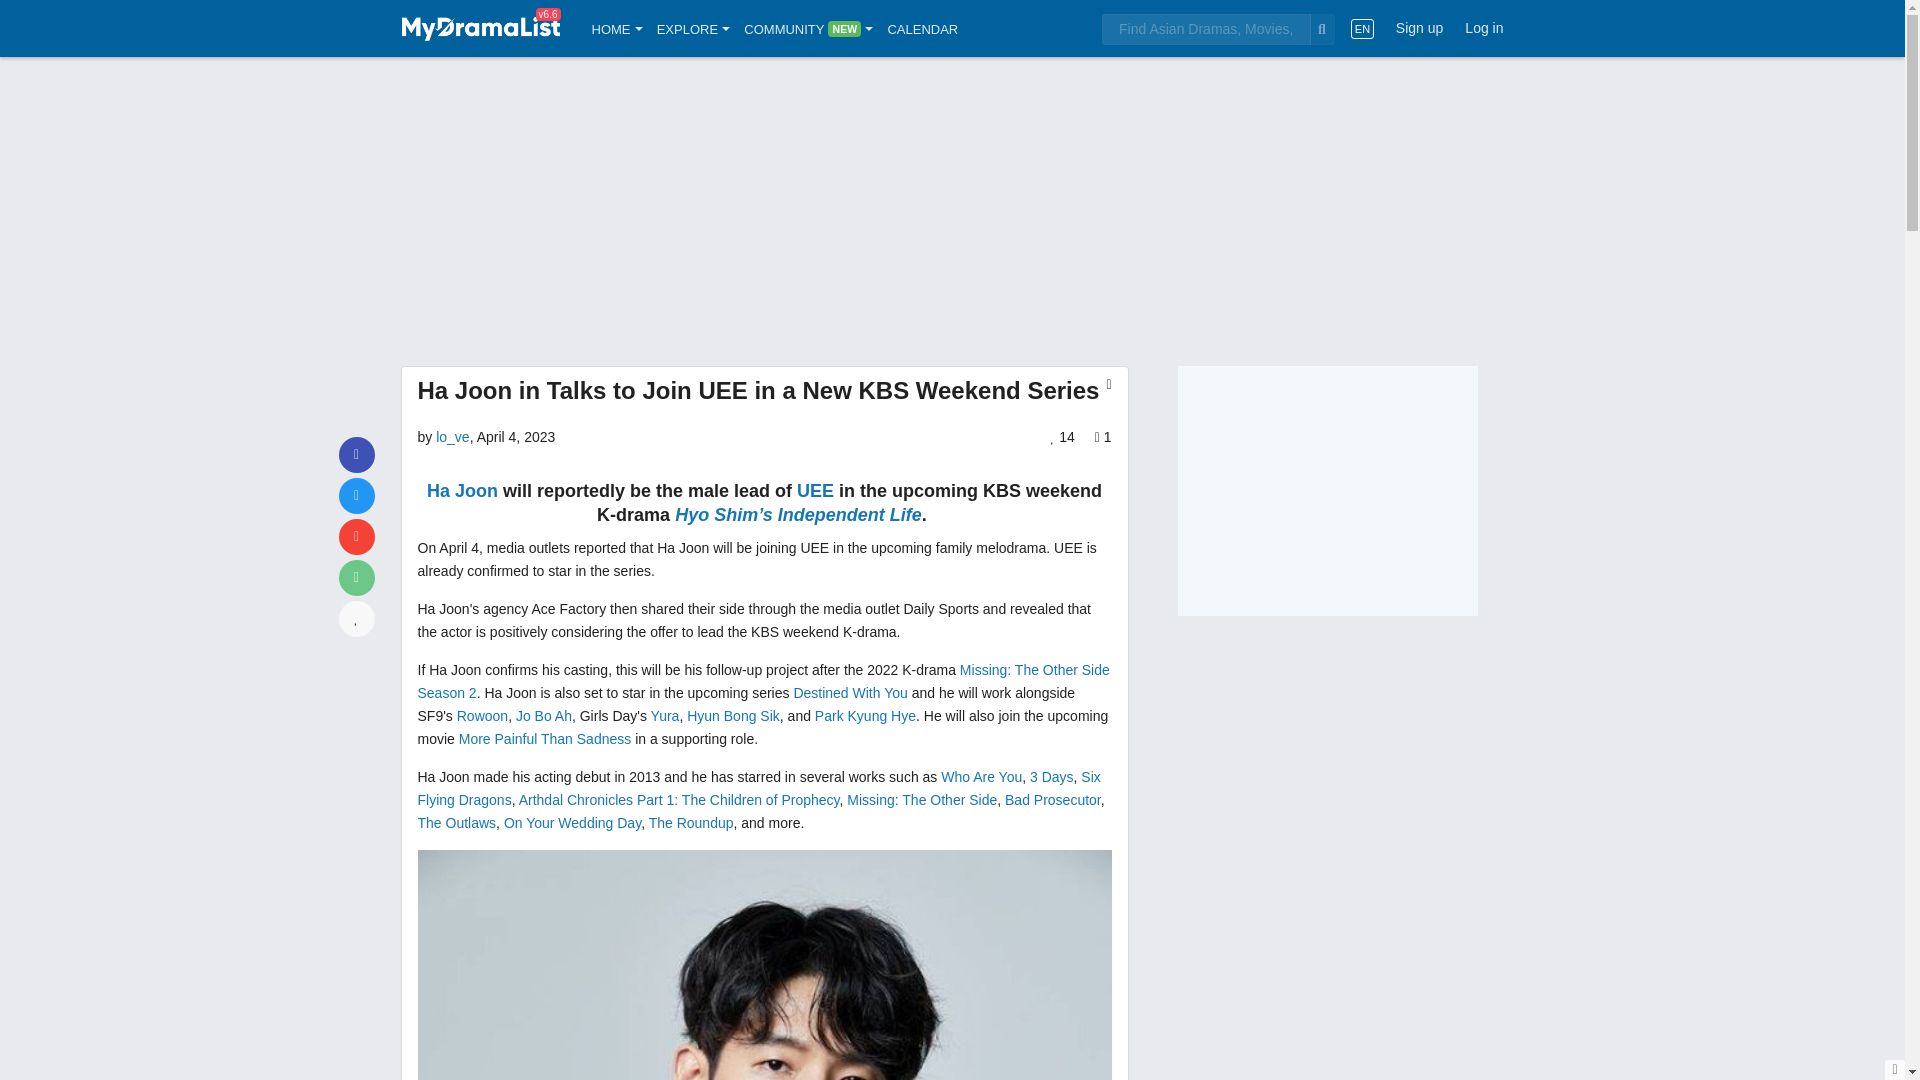 The image size is (1920, 1080). I want to click on Jo Bo Ah, so click(544, 716).